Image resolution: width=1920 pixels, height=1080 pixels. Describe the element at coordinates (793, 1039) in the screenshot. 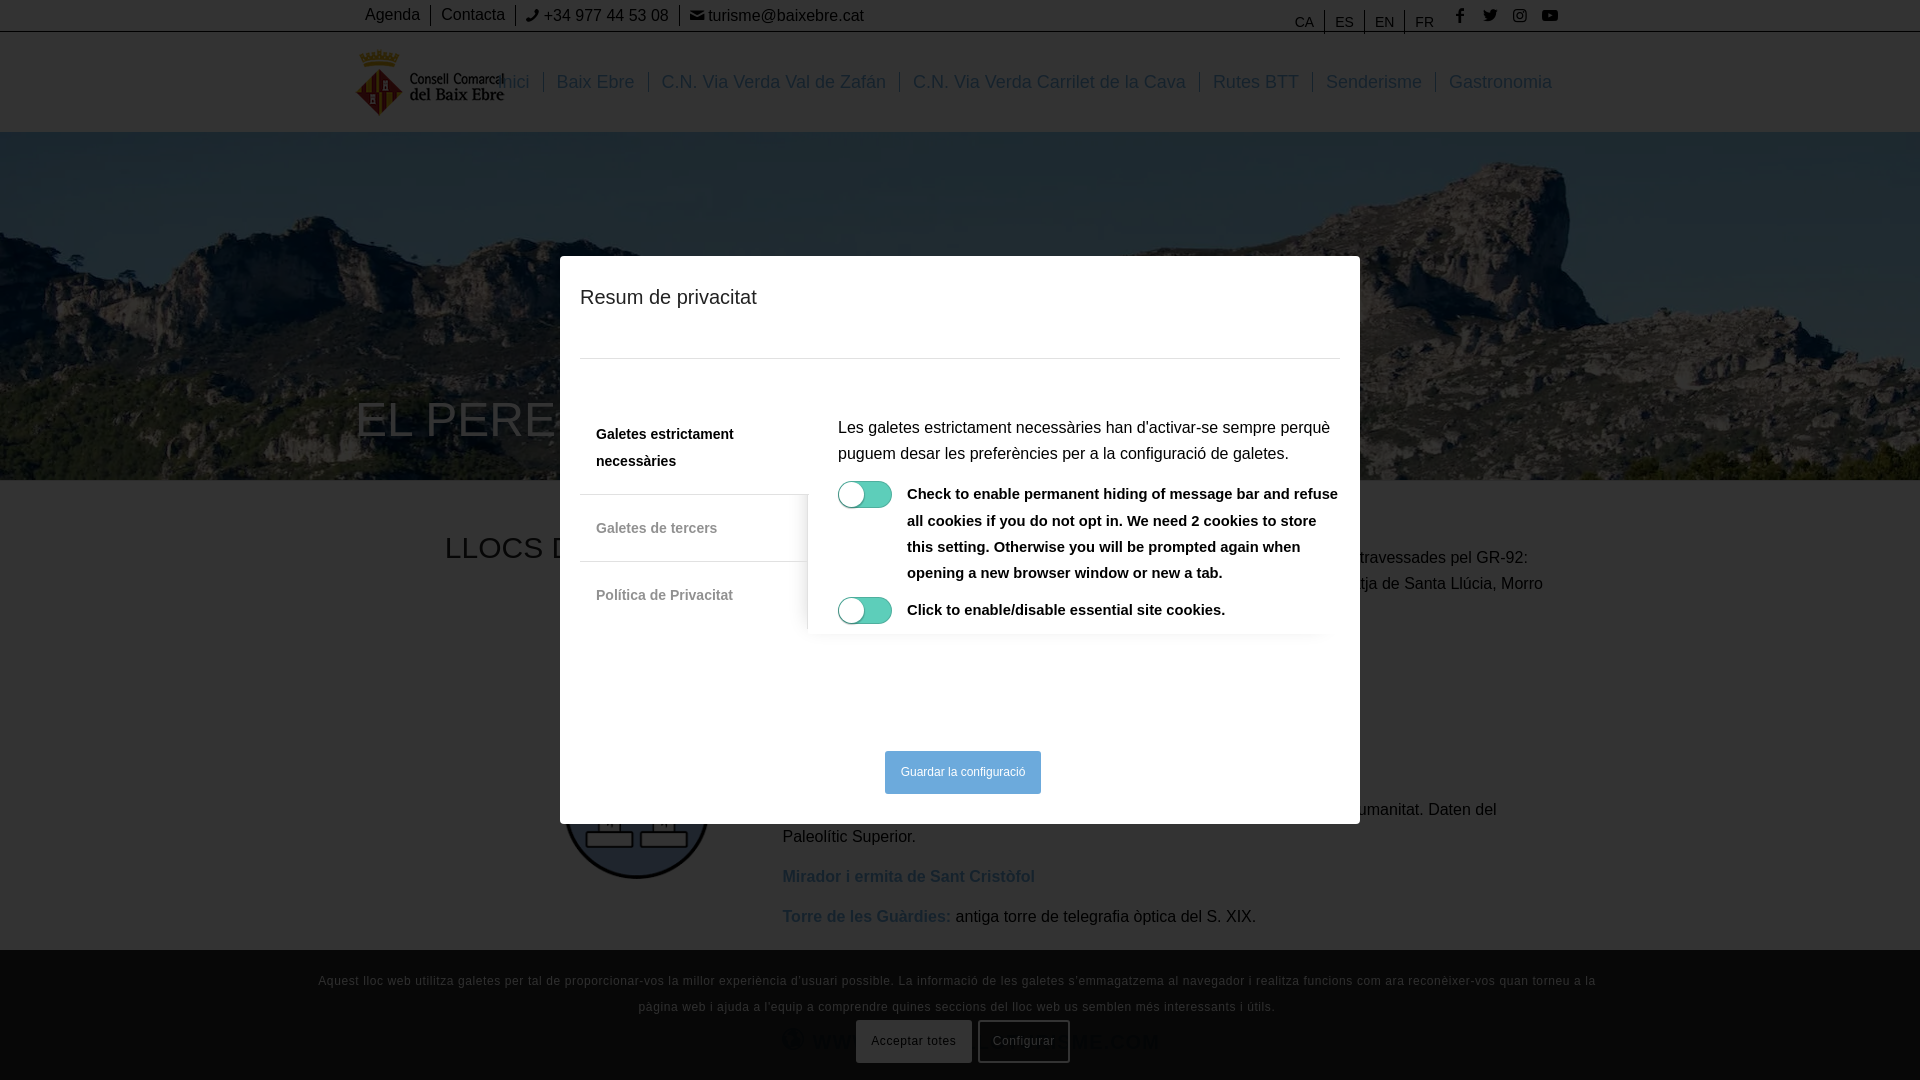

I see `www.elperelloturisme.com` at that location.